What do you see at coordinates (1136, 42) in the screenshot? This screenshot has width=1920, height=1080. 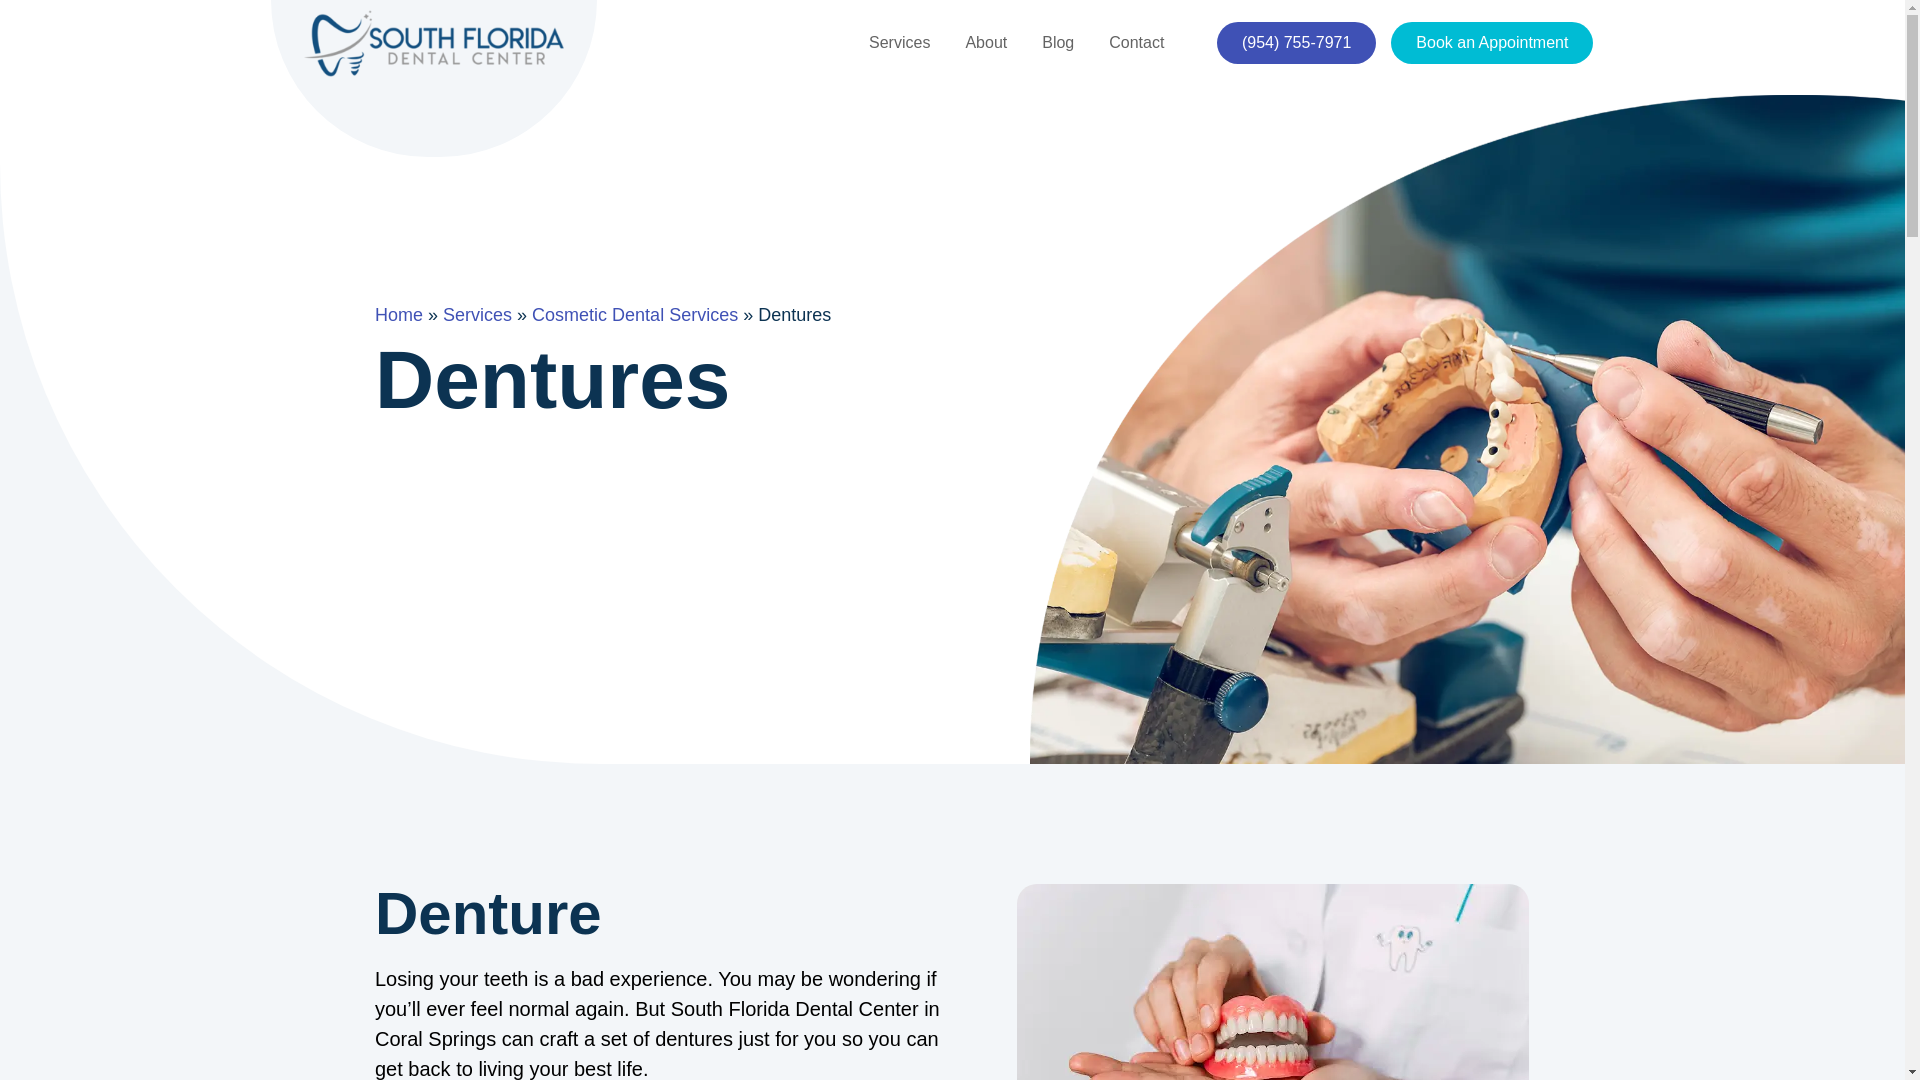 I see `Contact` at bounding box center [1136, 42].